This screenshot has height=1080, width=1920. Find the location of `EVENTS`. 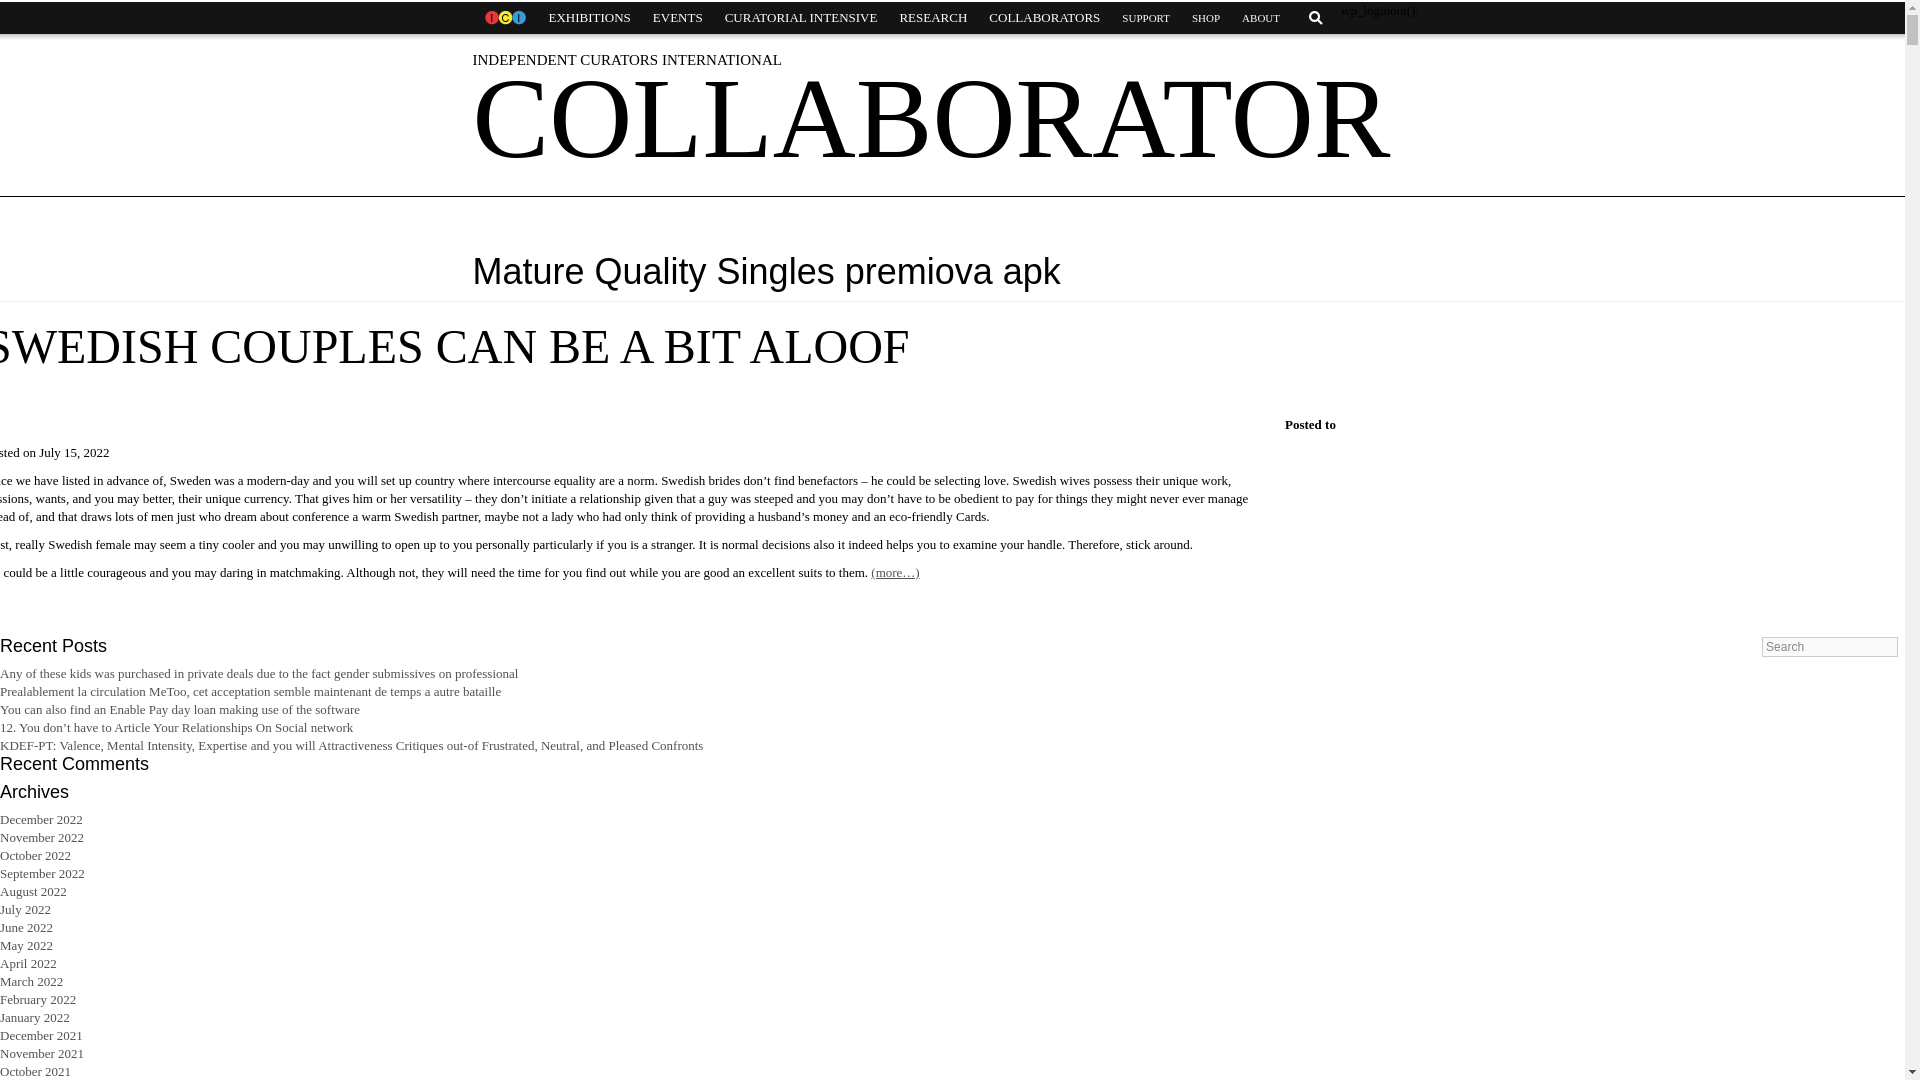

EVENTS is located at coordinates (678, 18).